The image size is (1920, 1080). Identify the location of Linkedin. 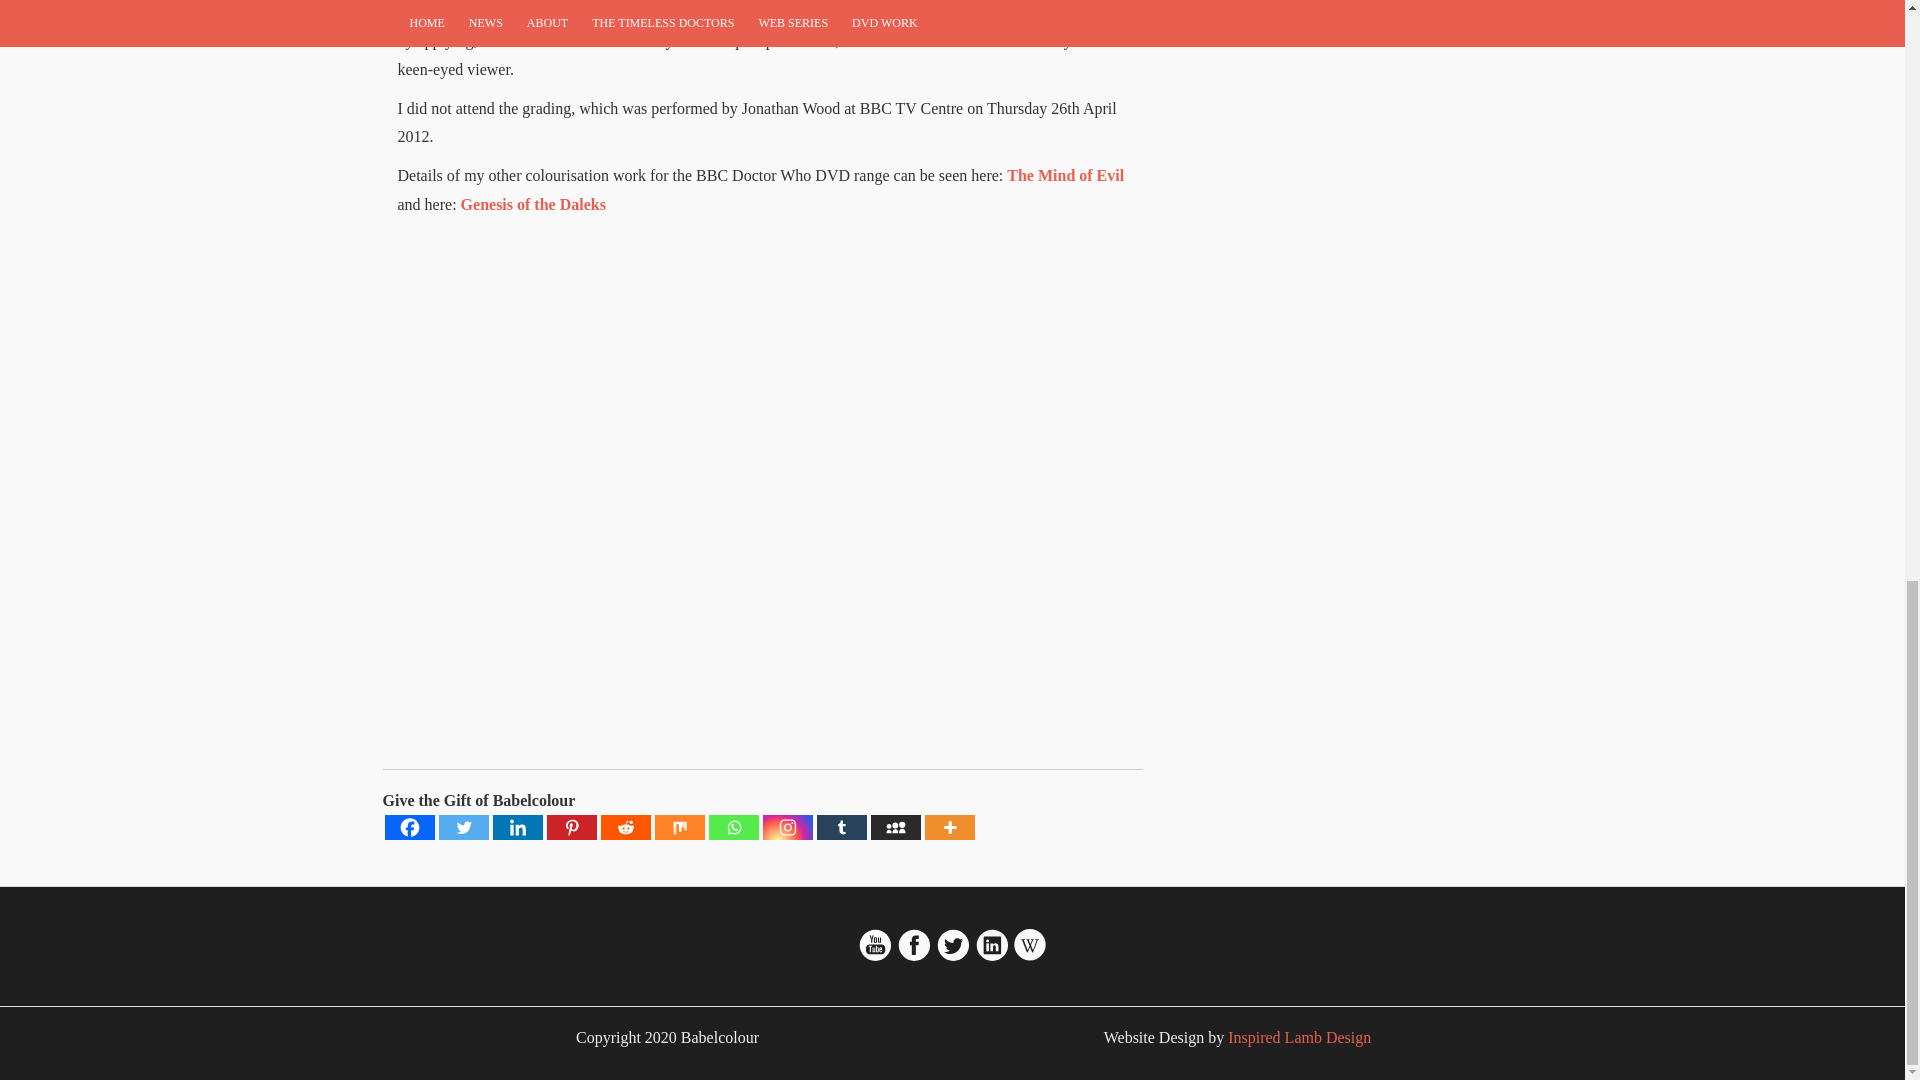
(516, 828).